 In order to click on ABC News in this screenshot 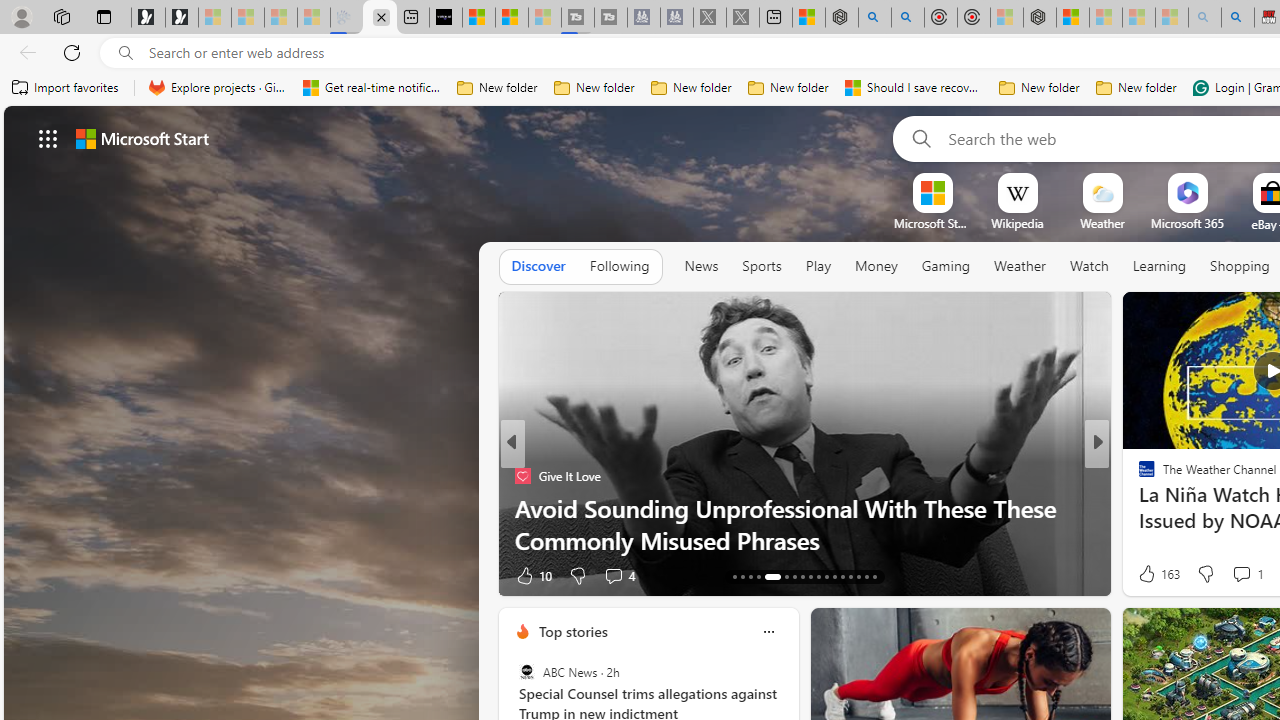, I will do `click(526, 672)`.